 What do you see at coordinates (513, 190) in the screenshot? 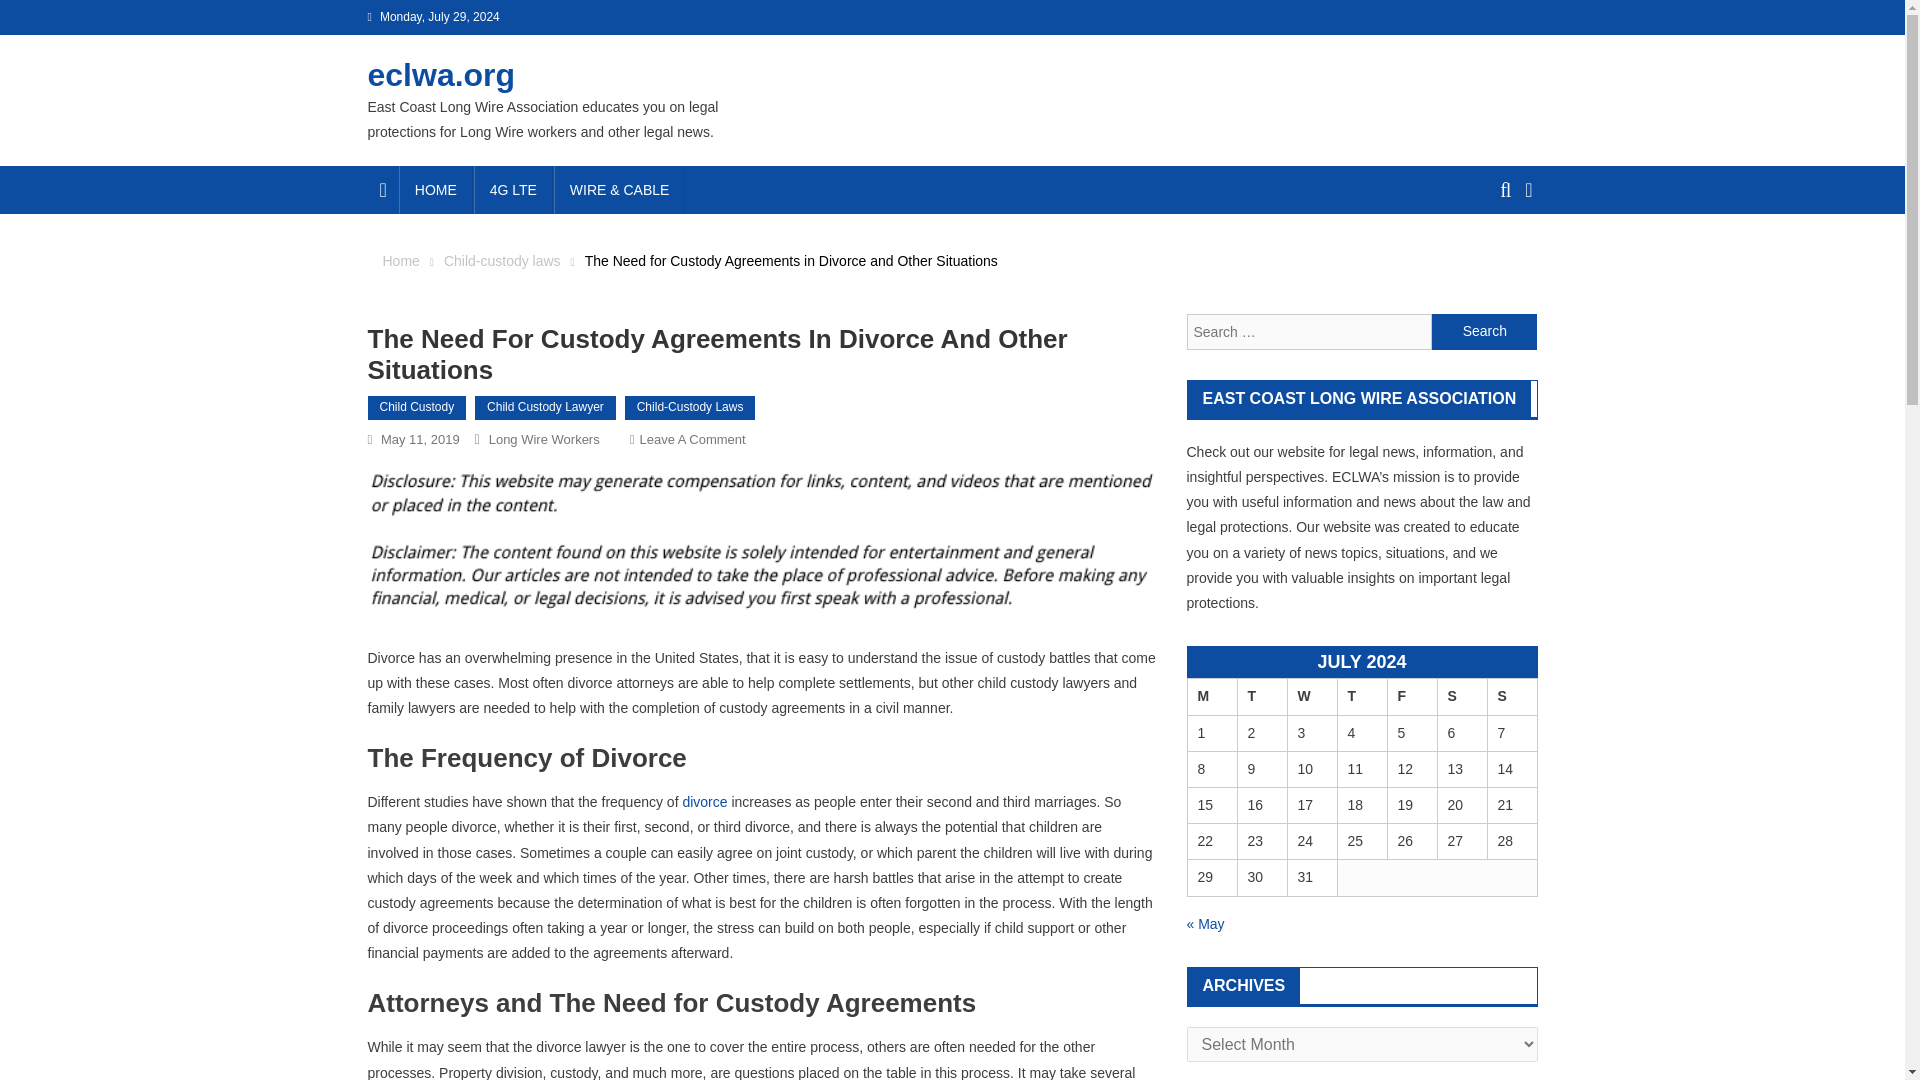
I see `4G LTE` at bounding box center [513, 190].